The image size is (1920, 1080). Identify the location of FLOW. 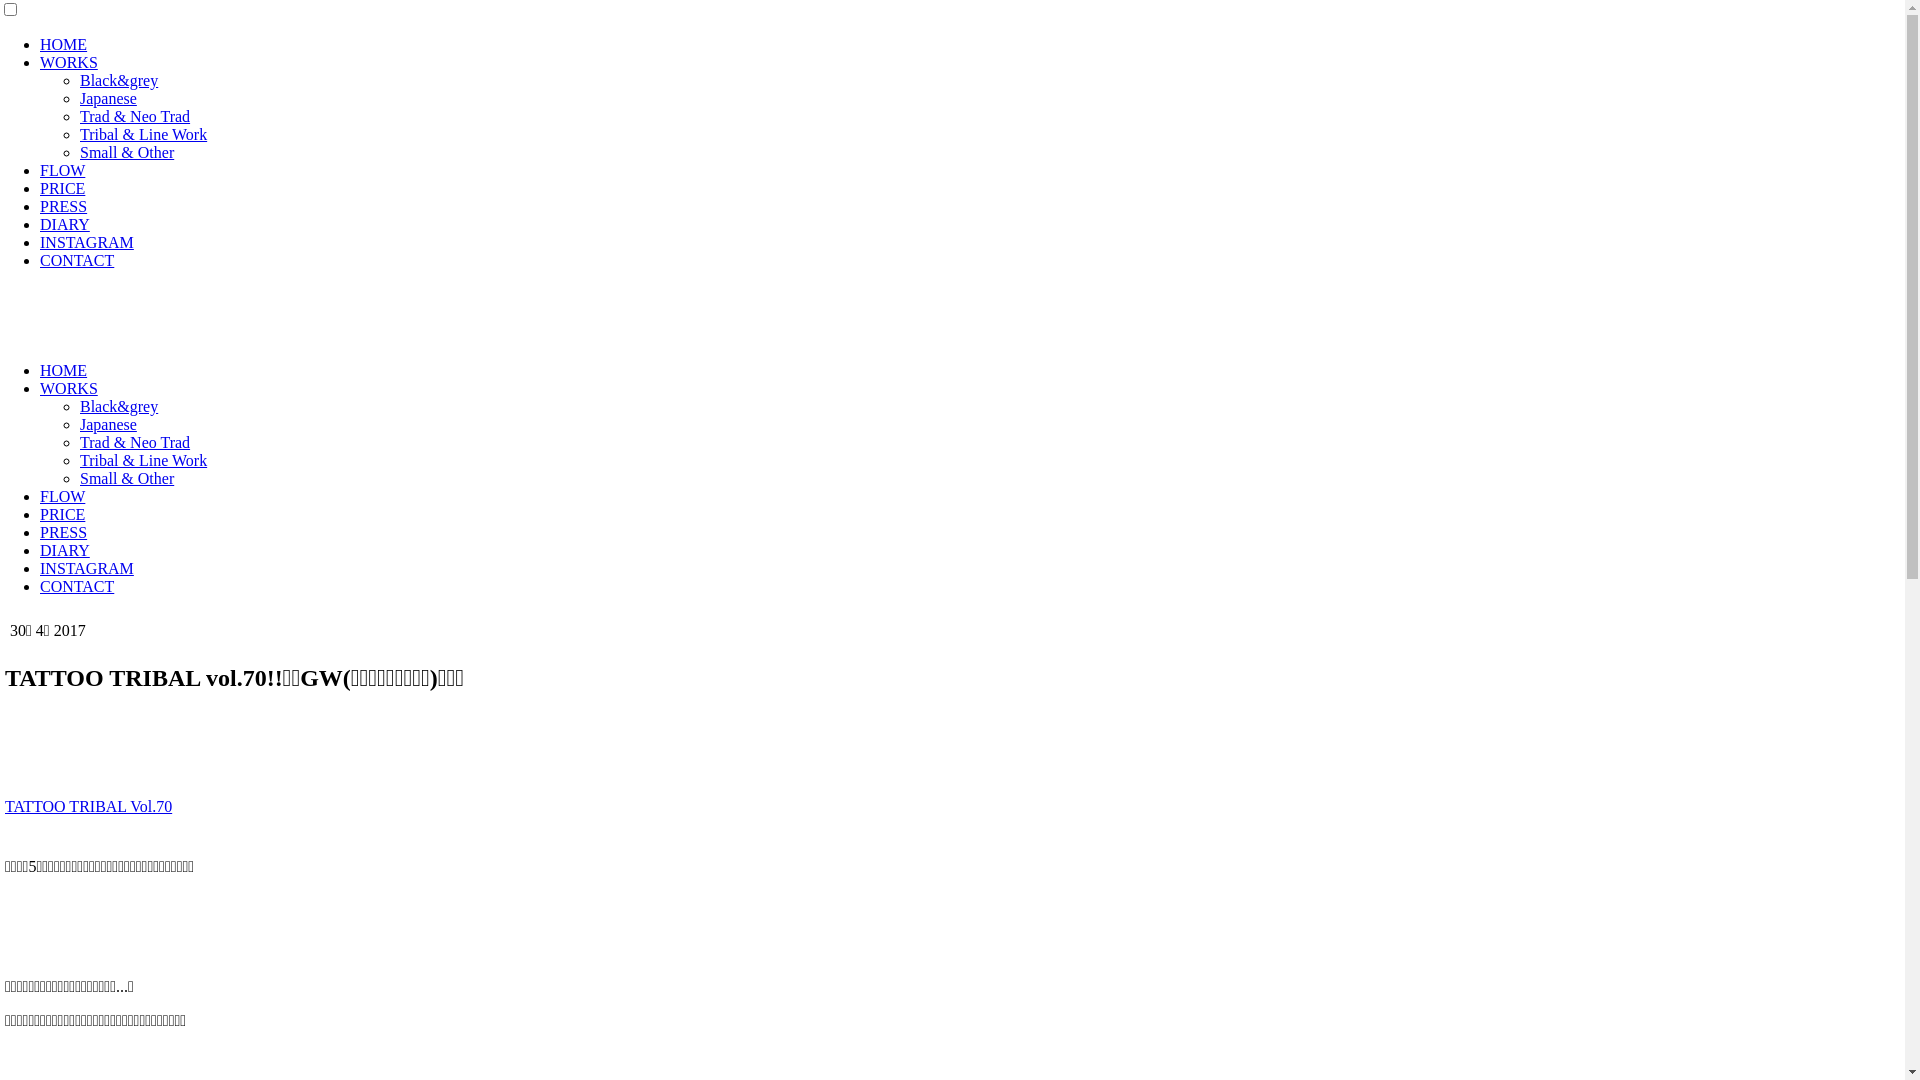
(62, 496).